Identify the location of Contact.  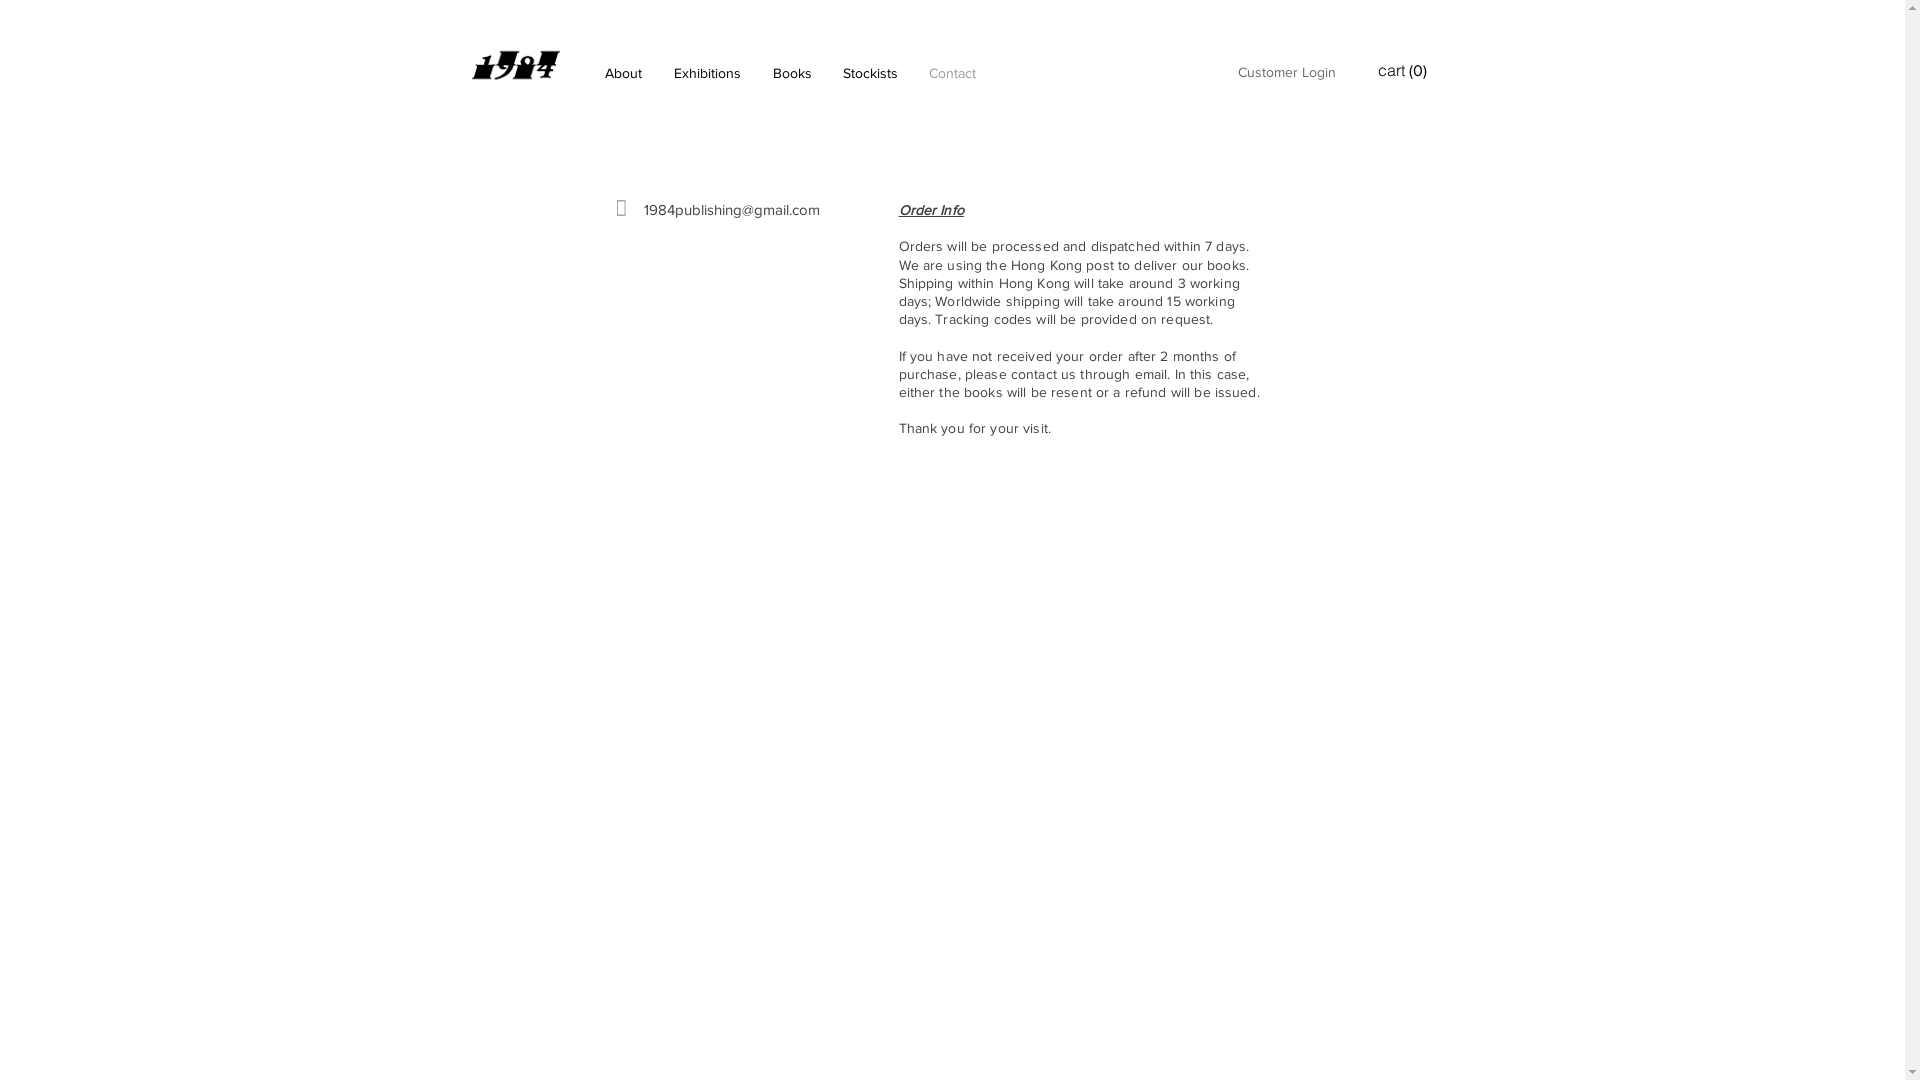
(953, 73).